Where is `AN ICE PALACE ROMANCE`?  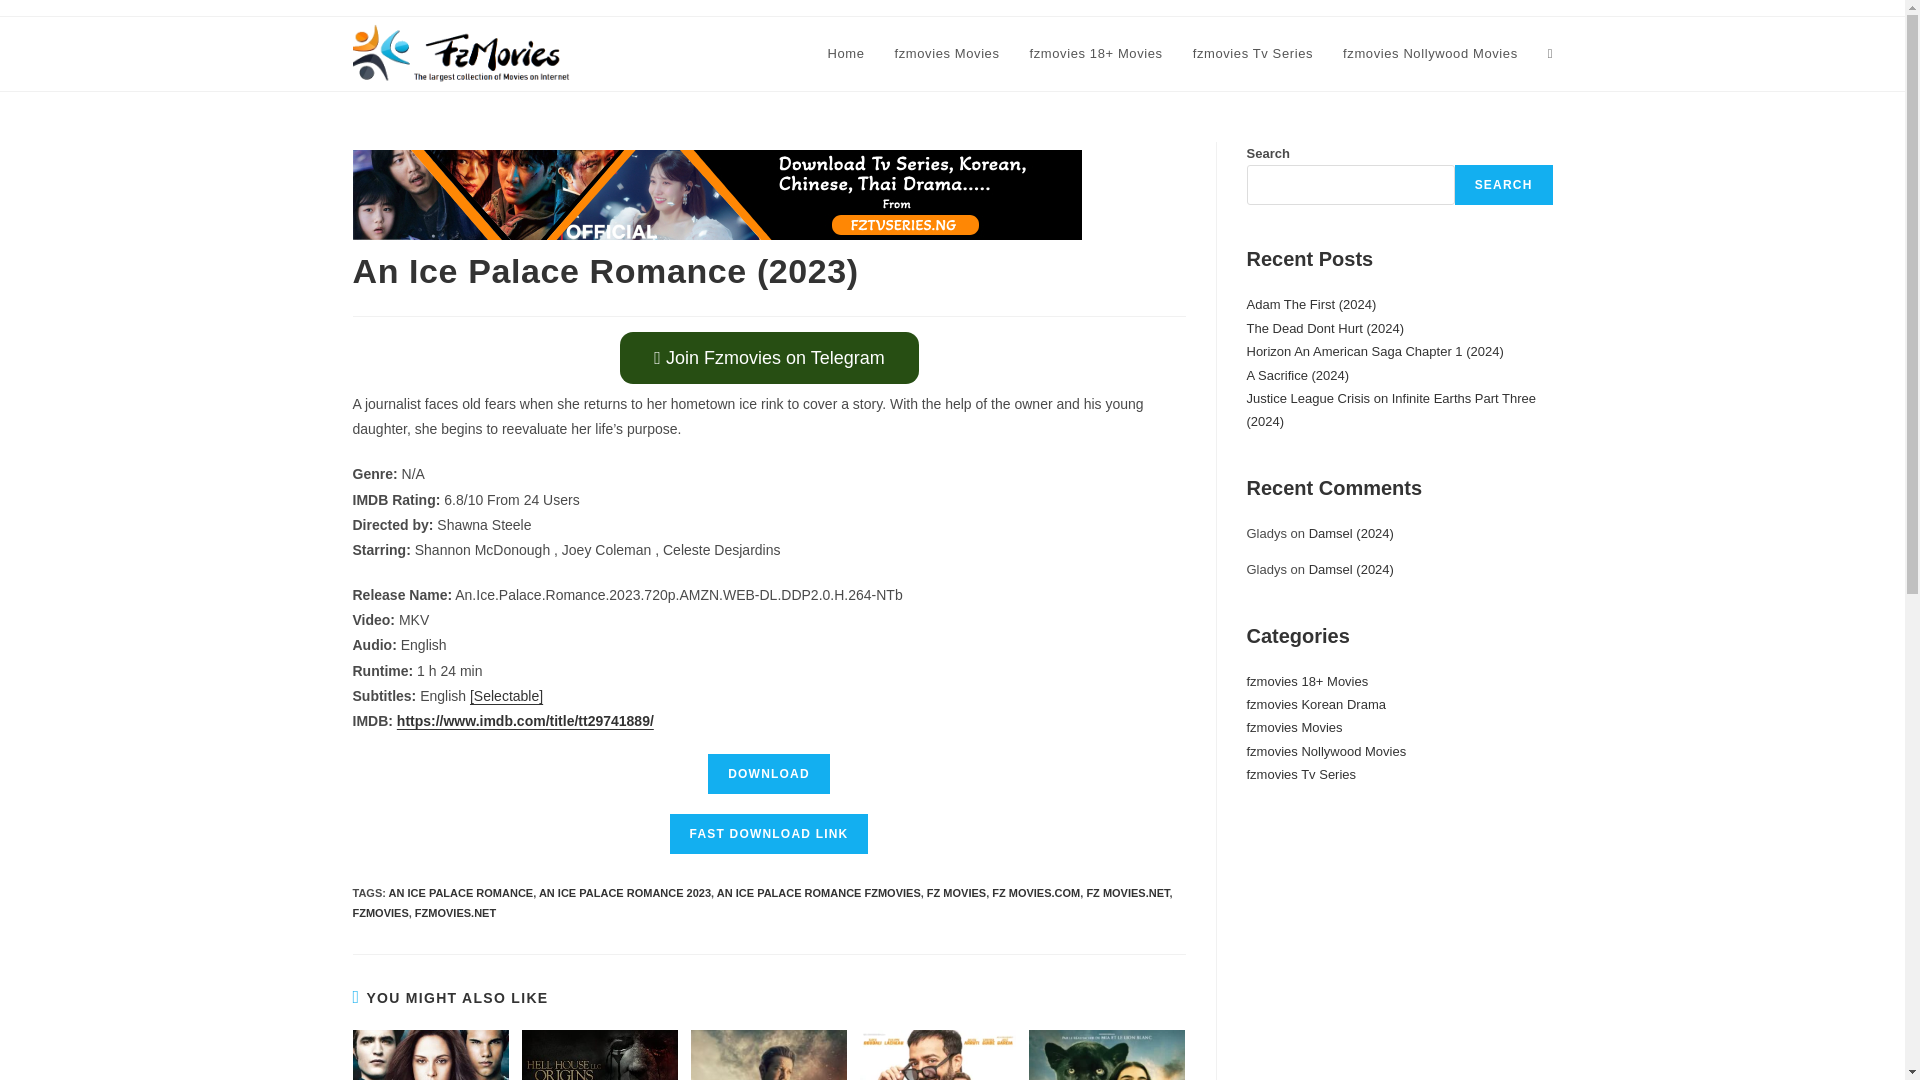
AN ICE PALACE ROMANCE is located at coordinates (461, 892).